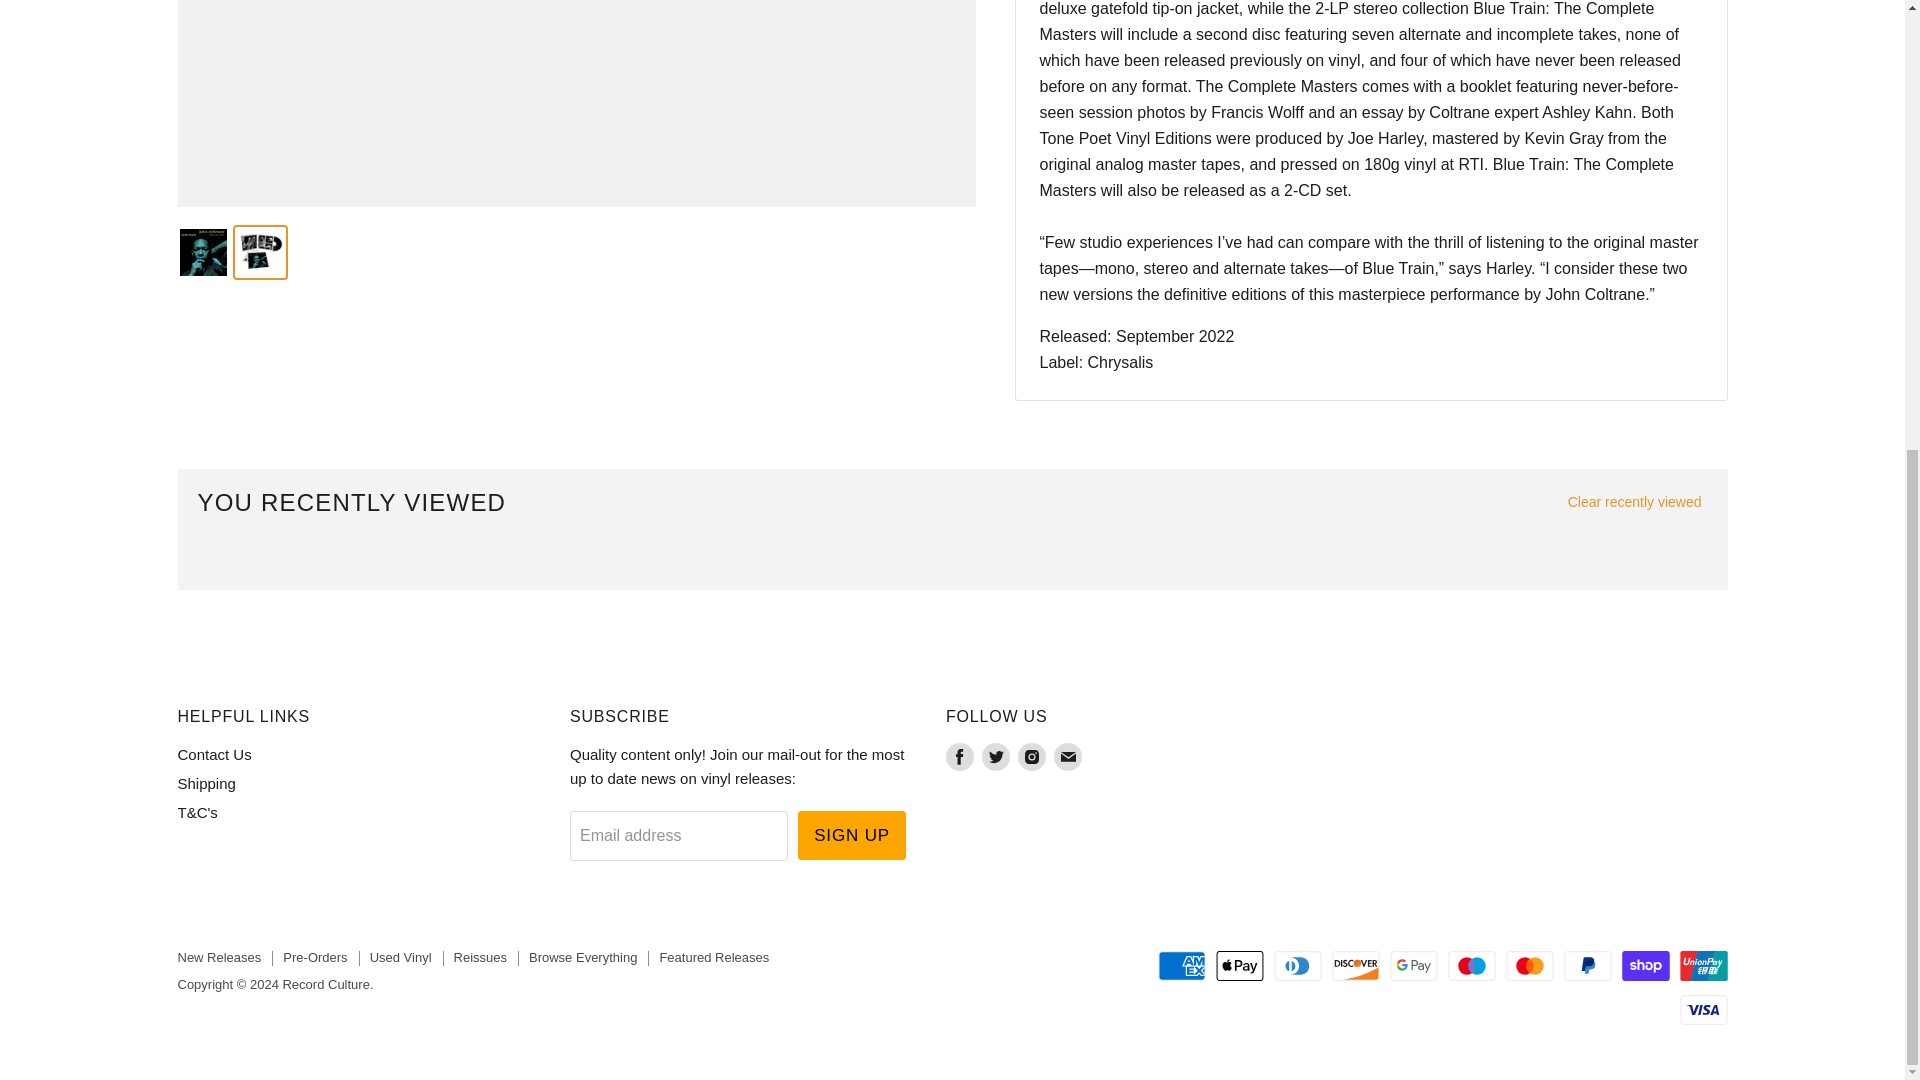 The width and height of the screenshot is (1920, 1080). Describe the element at coordinates (995, 756) in the screenshot. I see `Twitter` at that location.